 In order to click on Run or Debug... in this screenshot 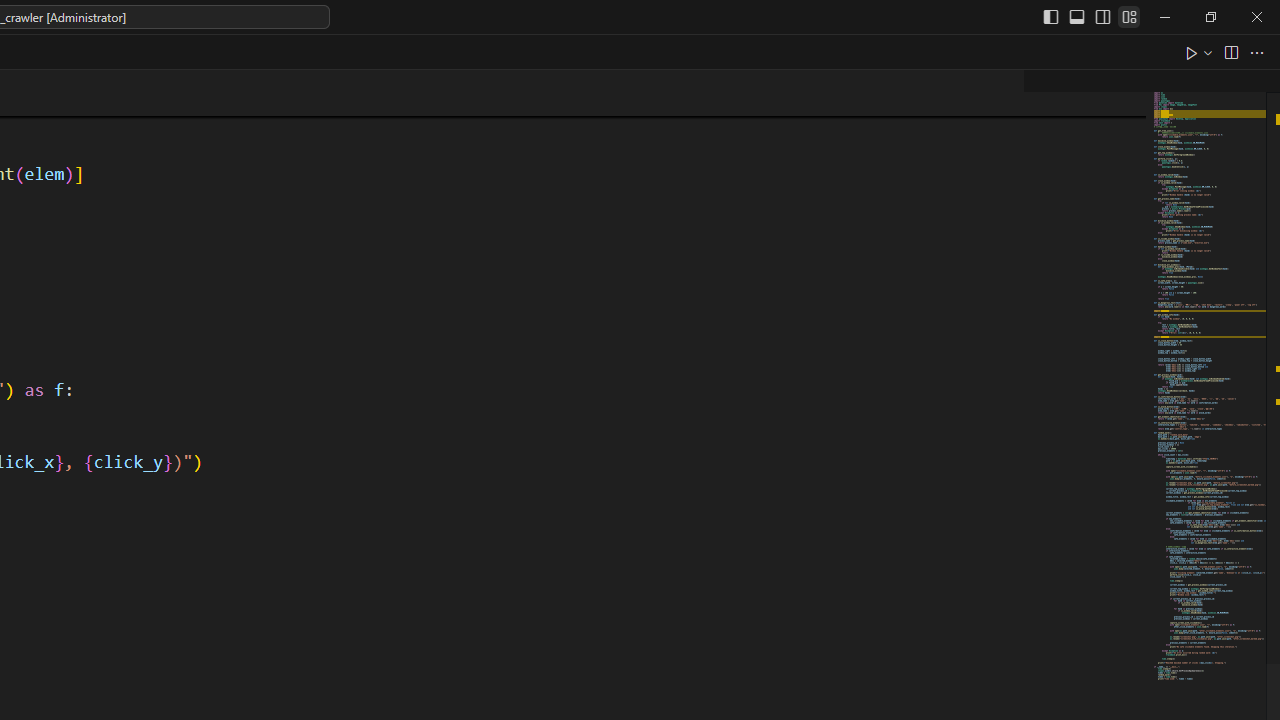, I will do `click(1208, 52)`.